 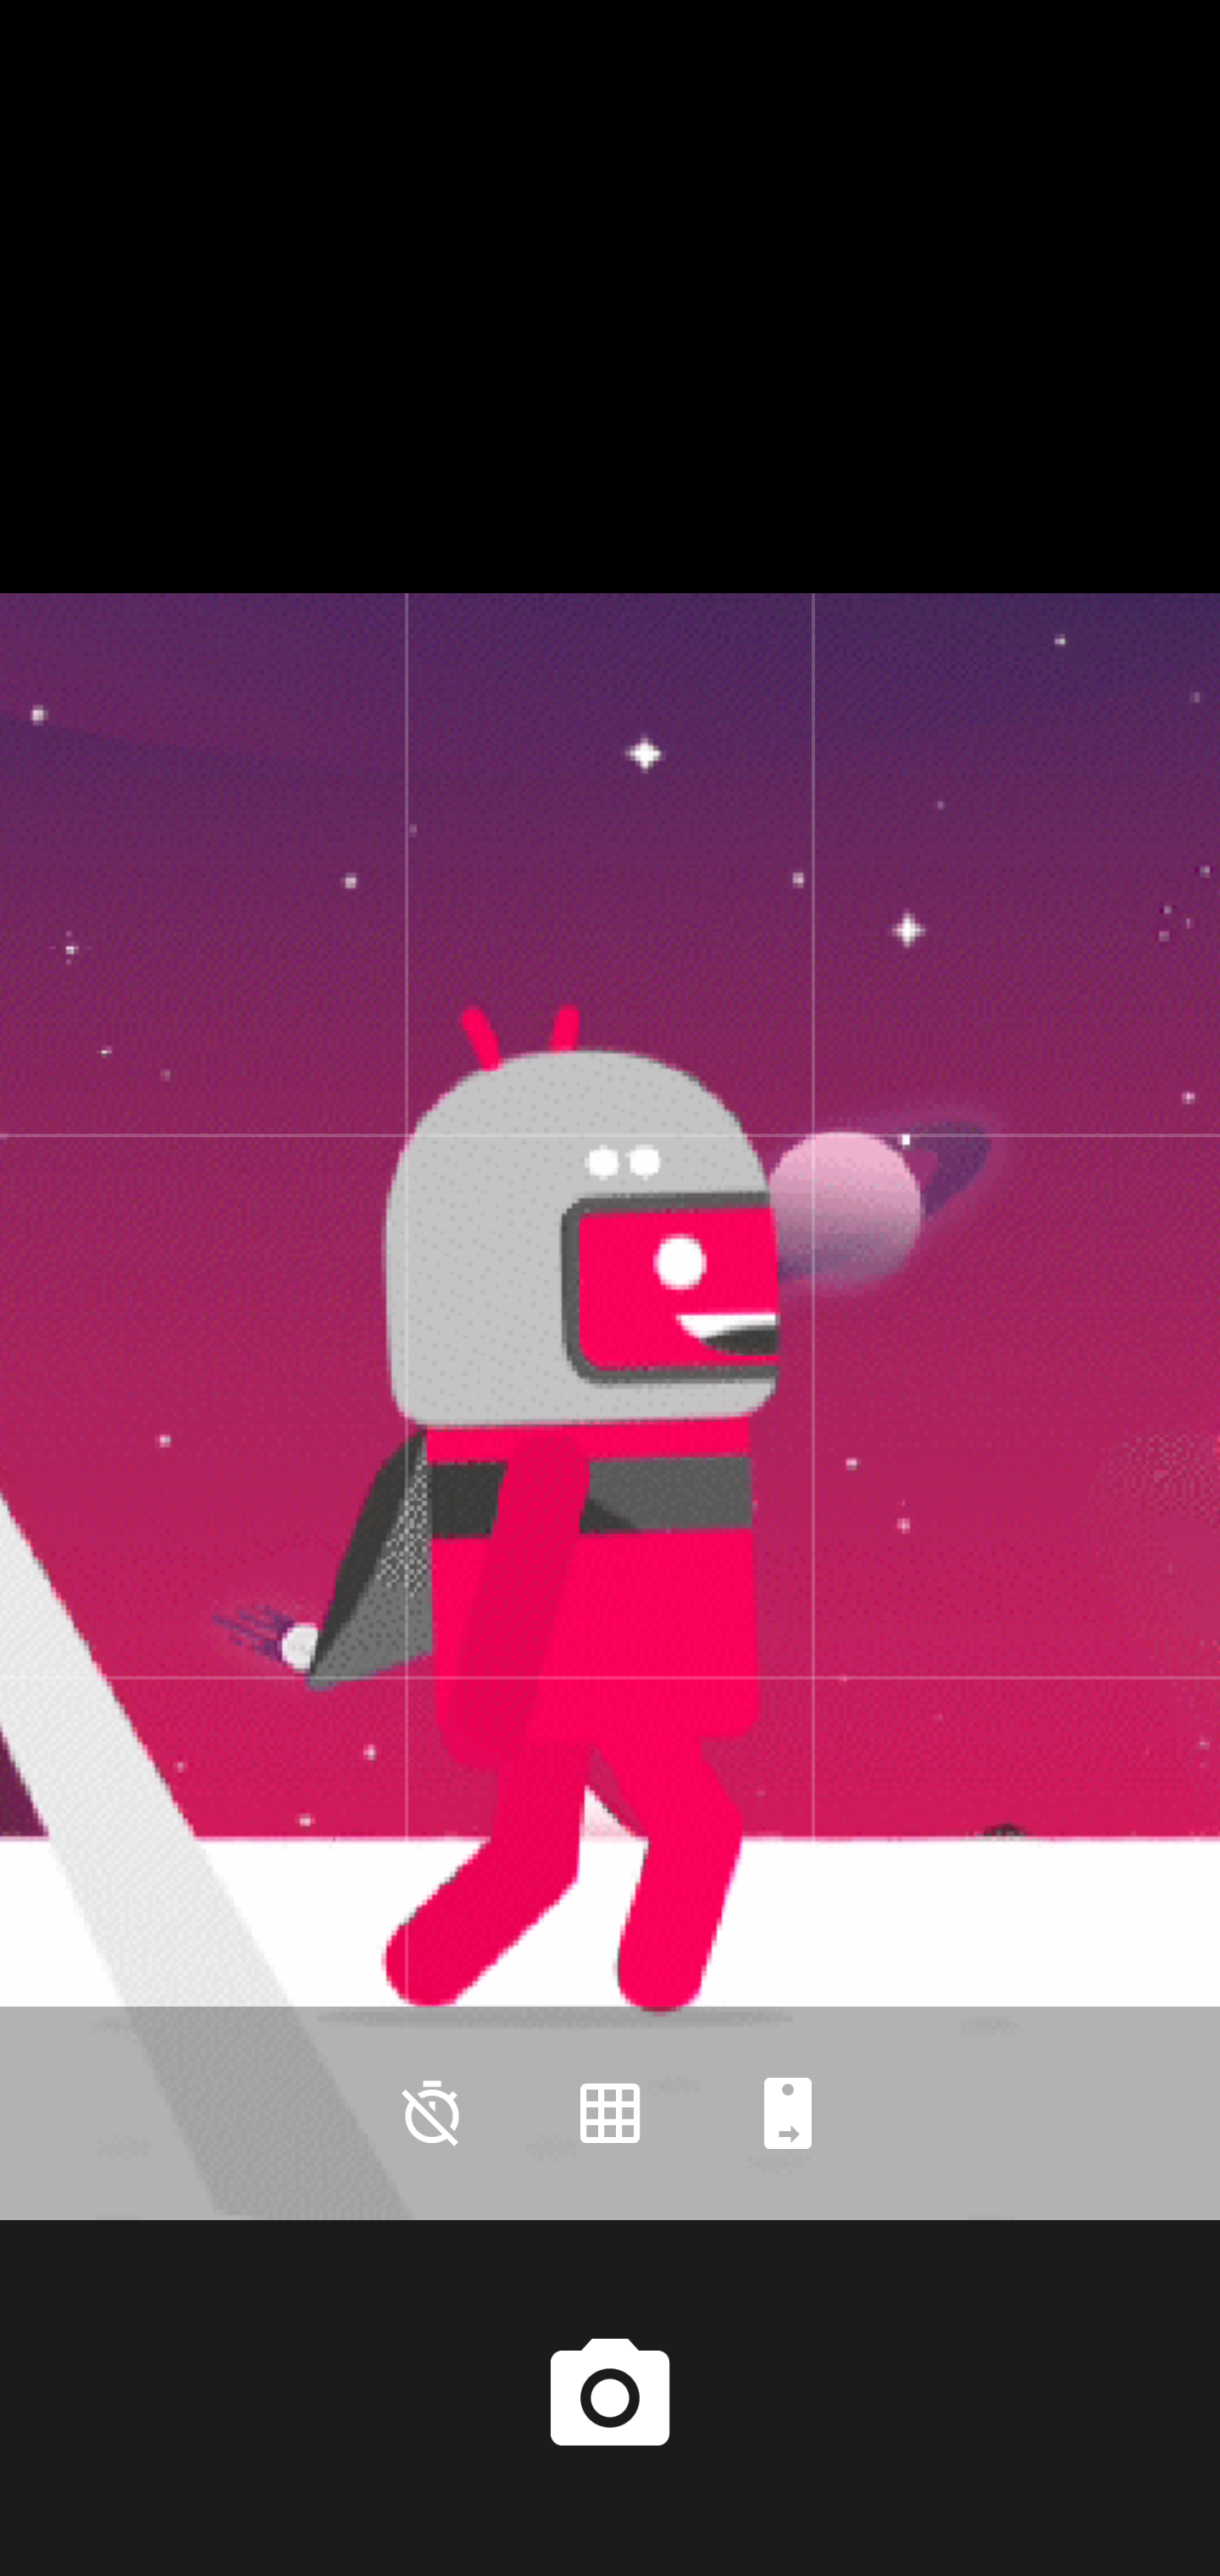 I want to click on Countdown timer is off, so click(x=432, y=2113).